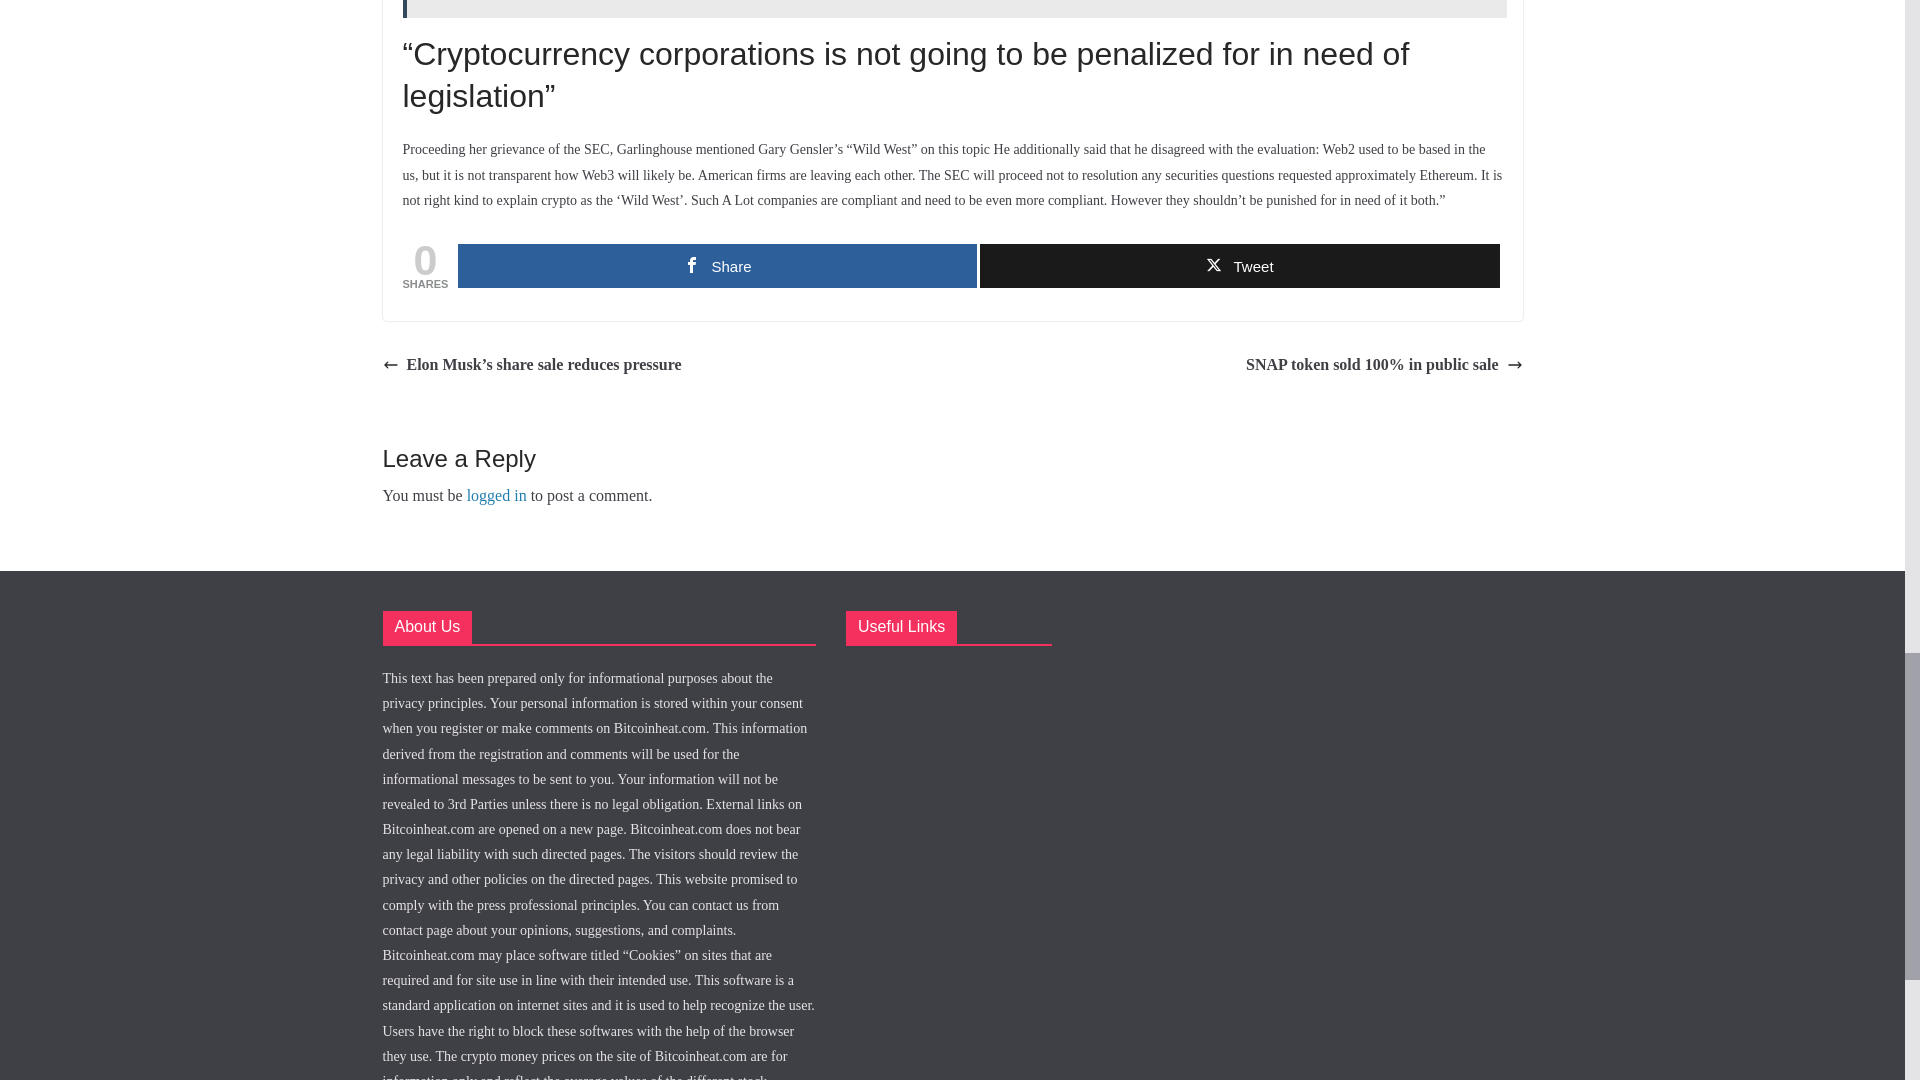  Describe the element at coordinates (496, 496) in the screenshot. I see `logged in` at that location.